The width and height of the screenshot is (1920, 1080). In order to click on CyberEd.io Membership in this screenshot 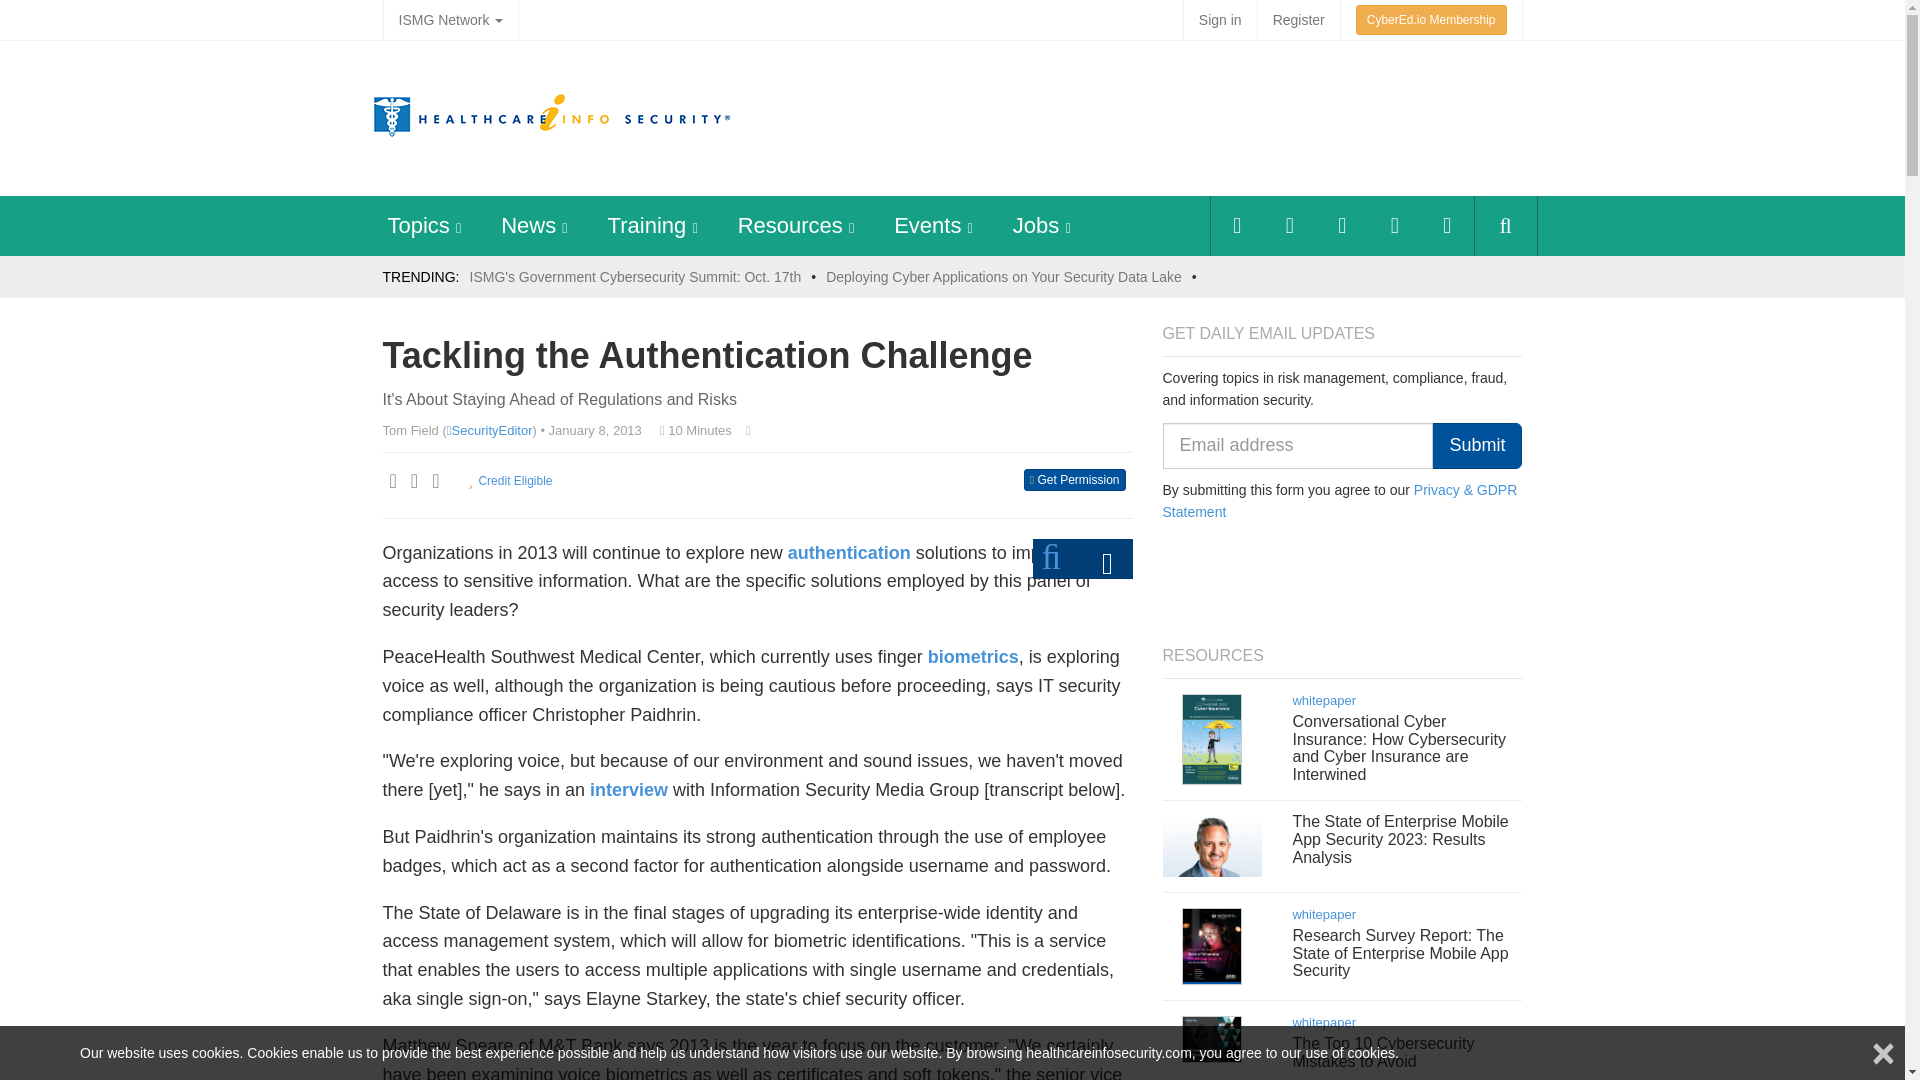, I will do `click(1431, 20)`.